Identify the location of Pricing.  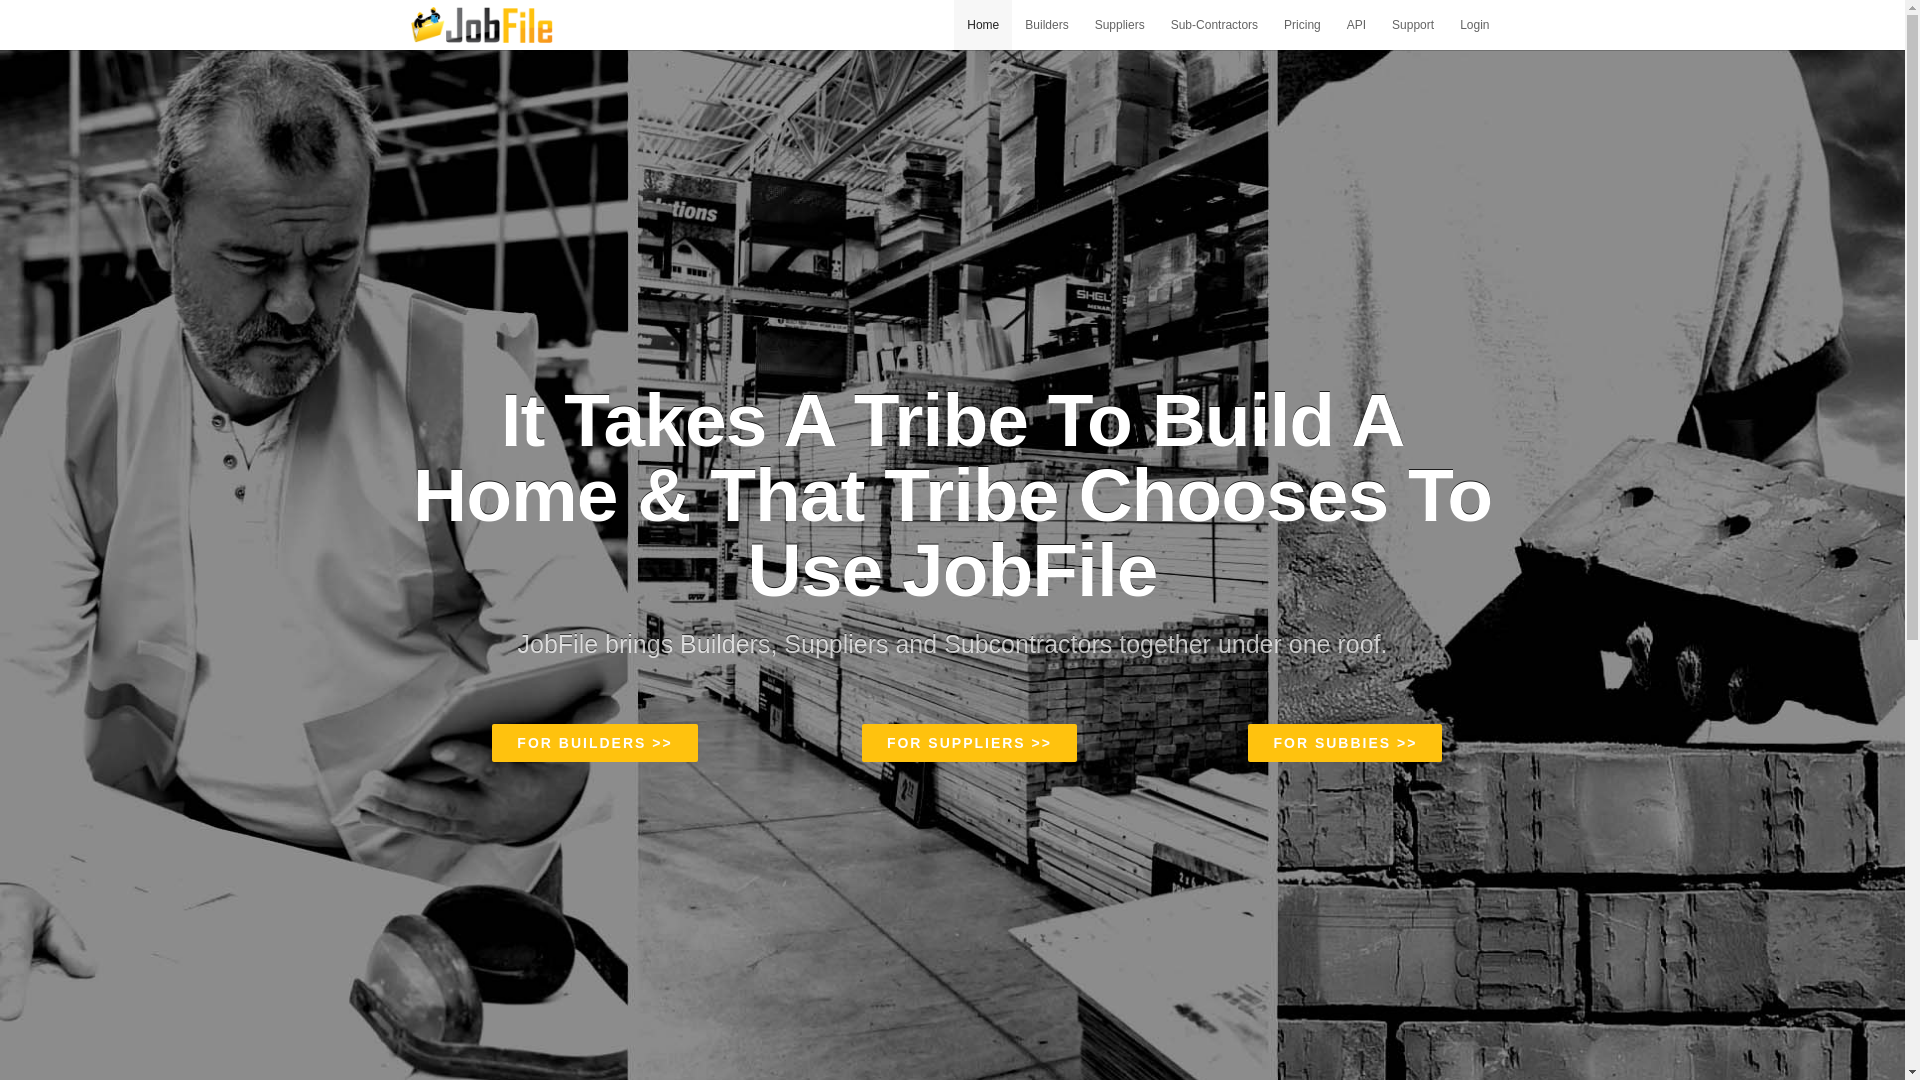
(1302, 25).